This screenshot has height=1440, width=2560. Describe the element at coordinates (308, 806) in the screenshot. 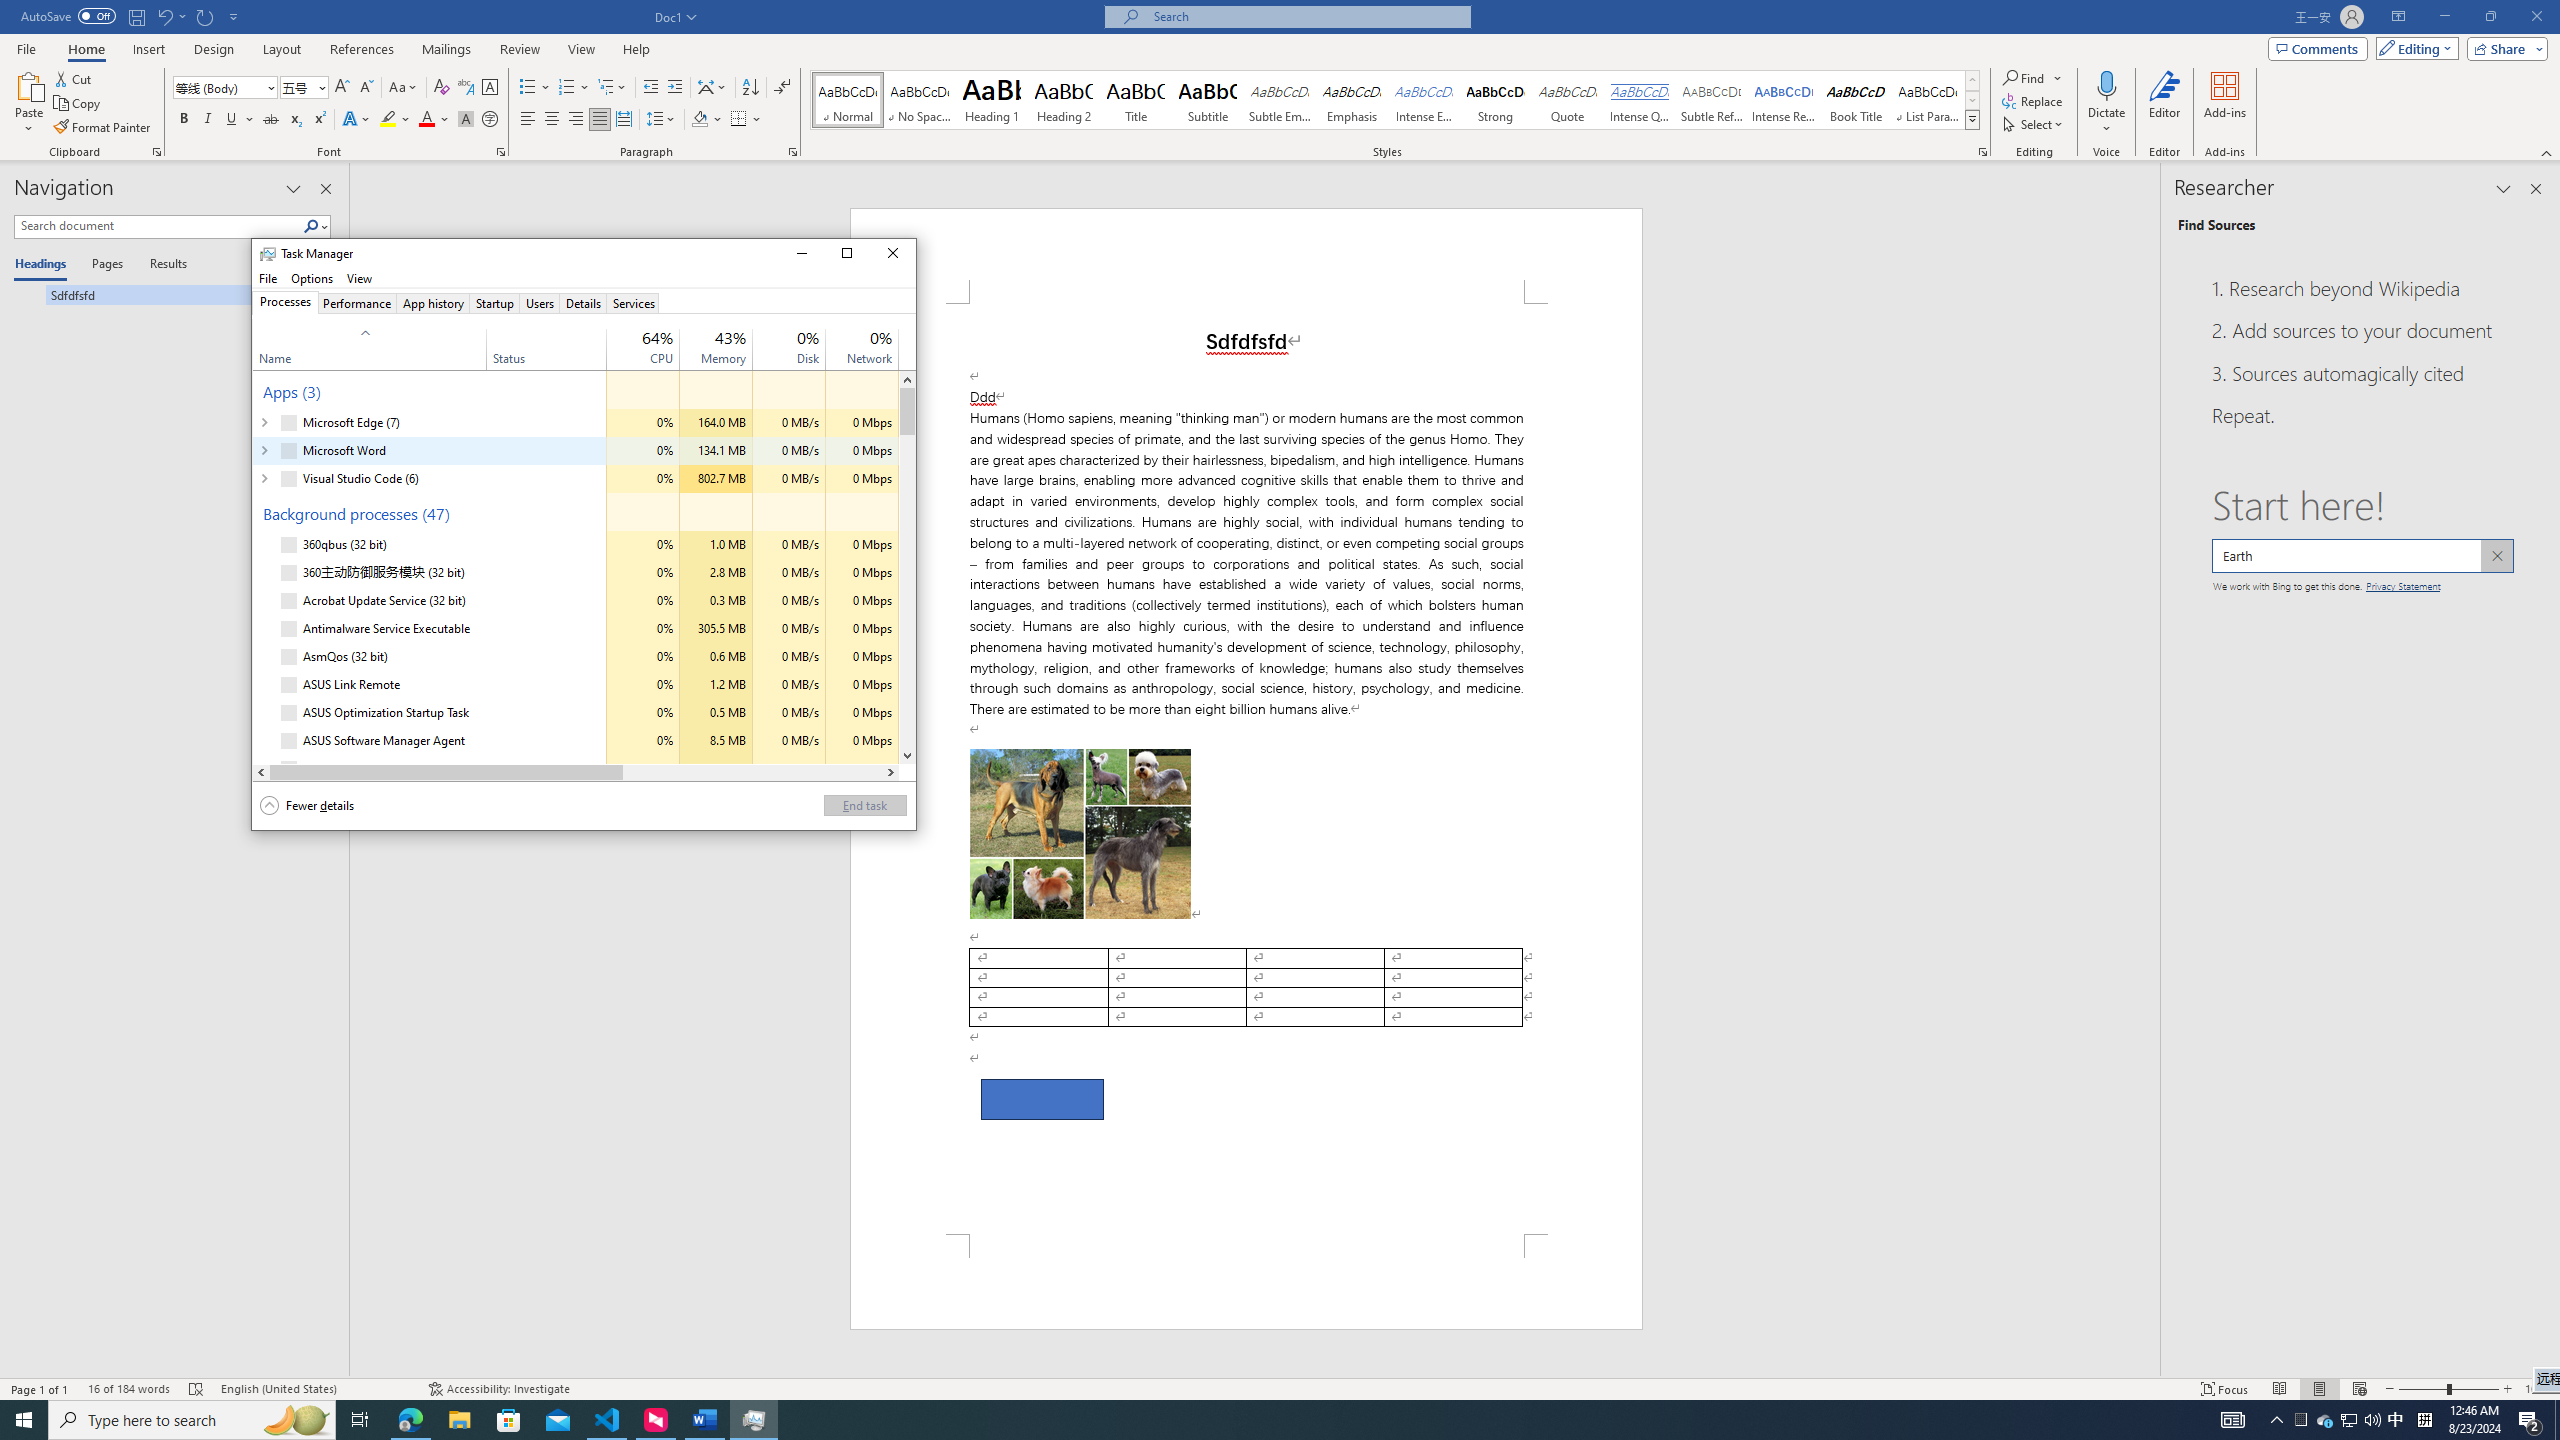

I see `Fewer details` at that location.